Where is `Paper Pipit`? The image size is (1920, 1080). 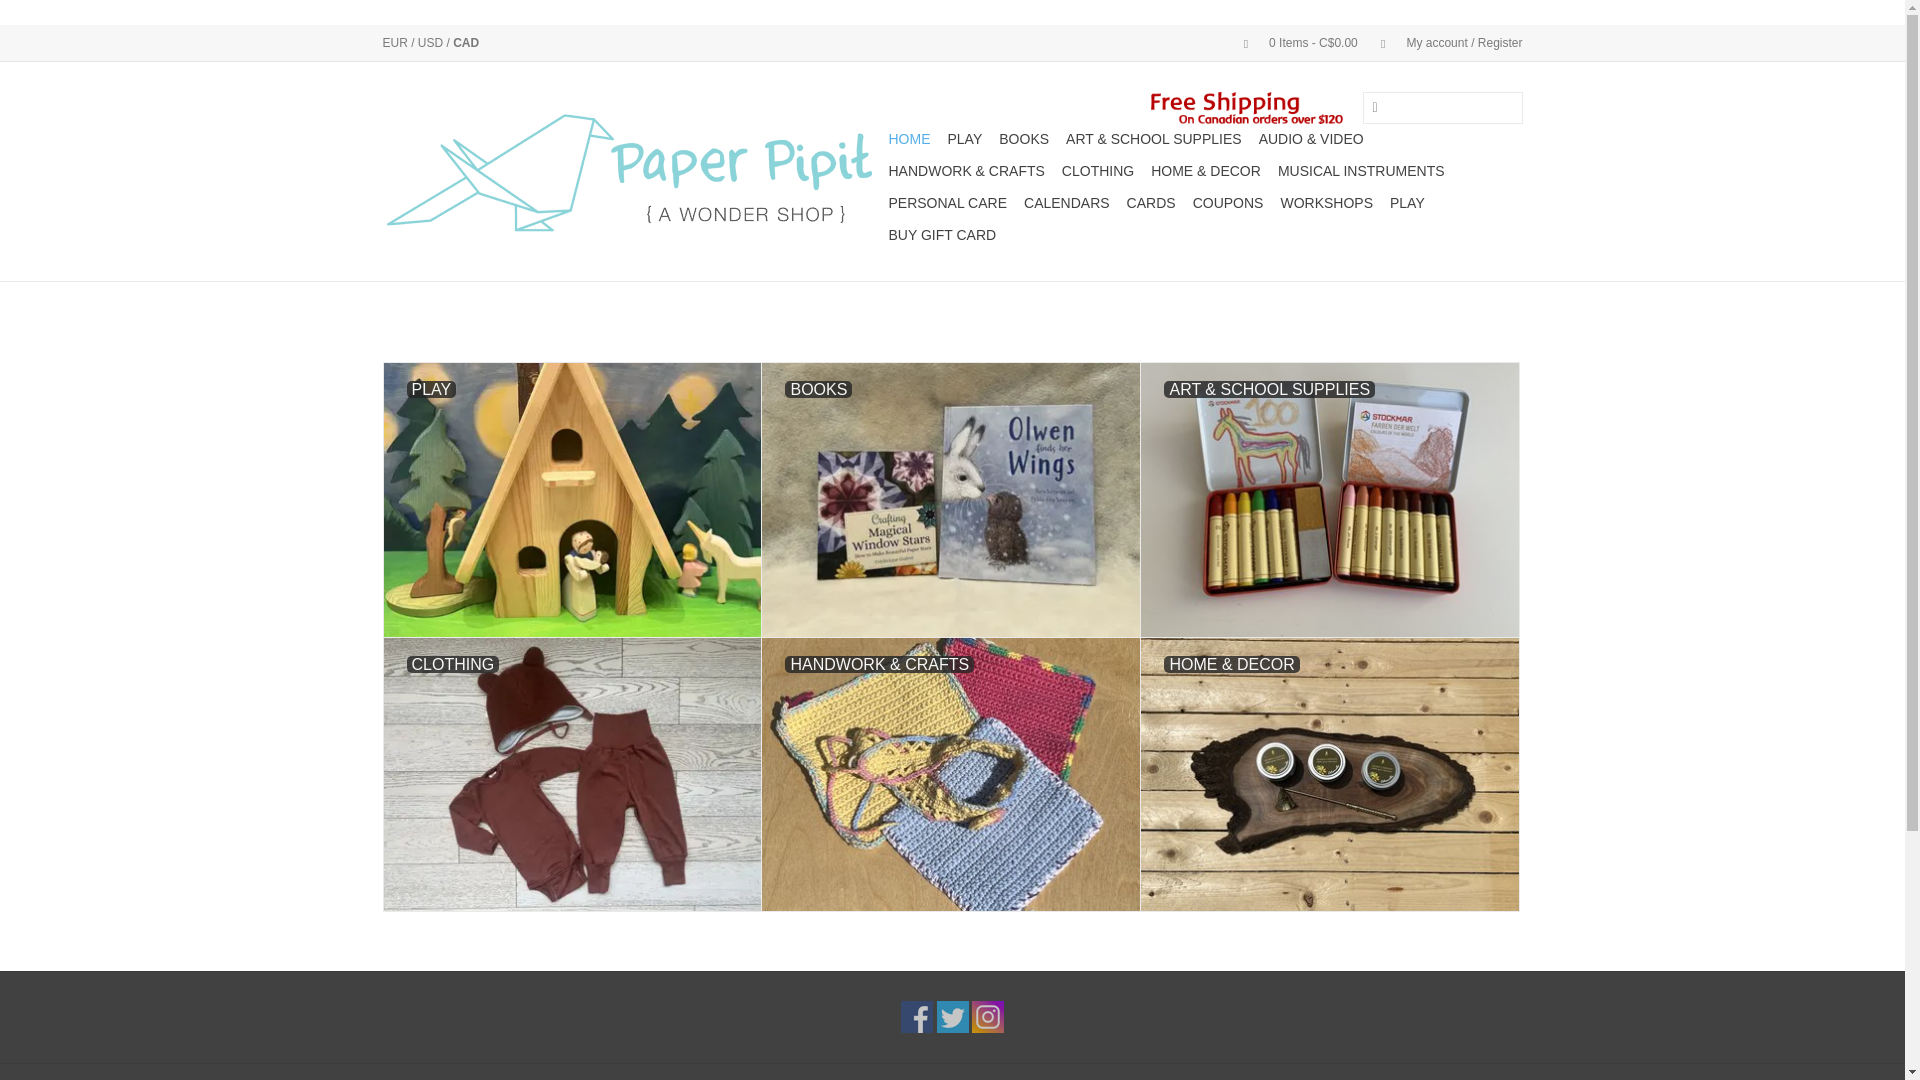
Paper Pipit is located at coordinates (632, 172).